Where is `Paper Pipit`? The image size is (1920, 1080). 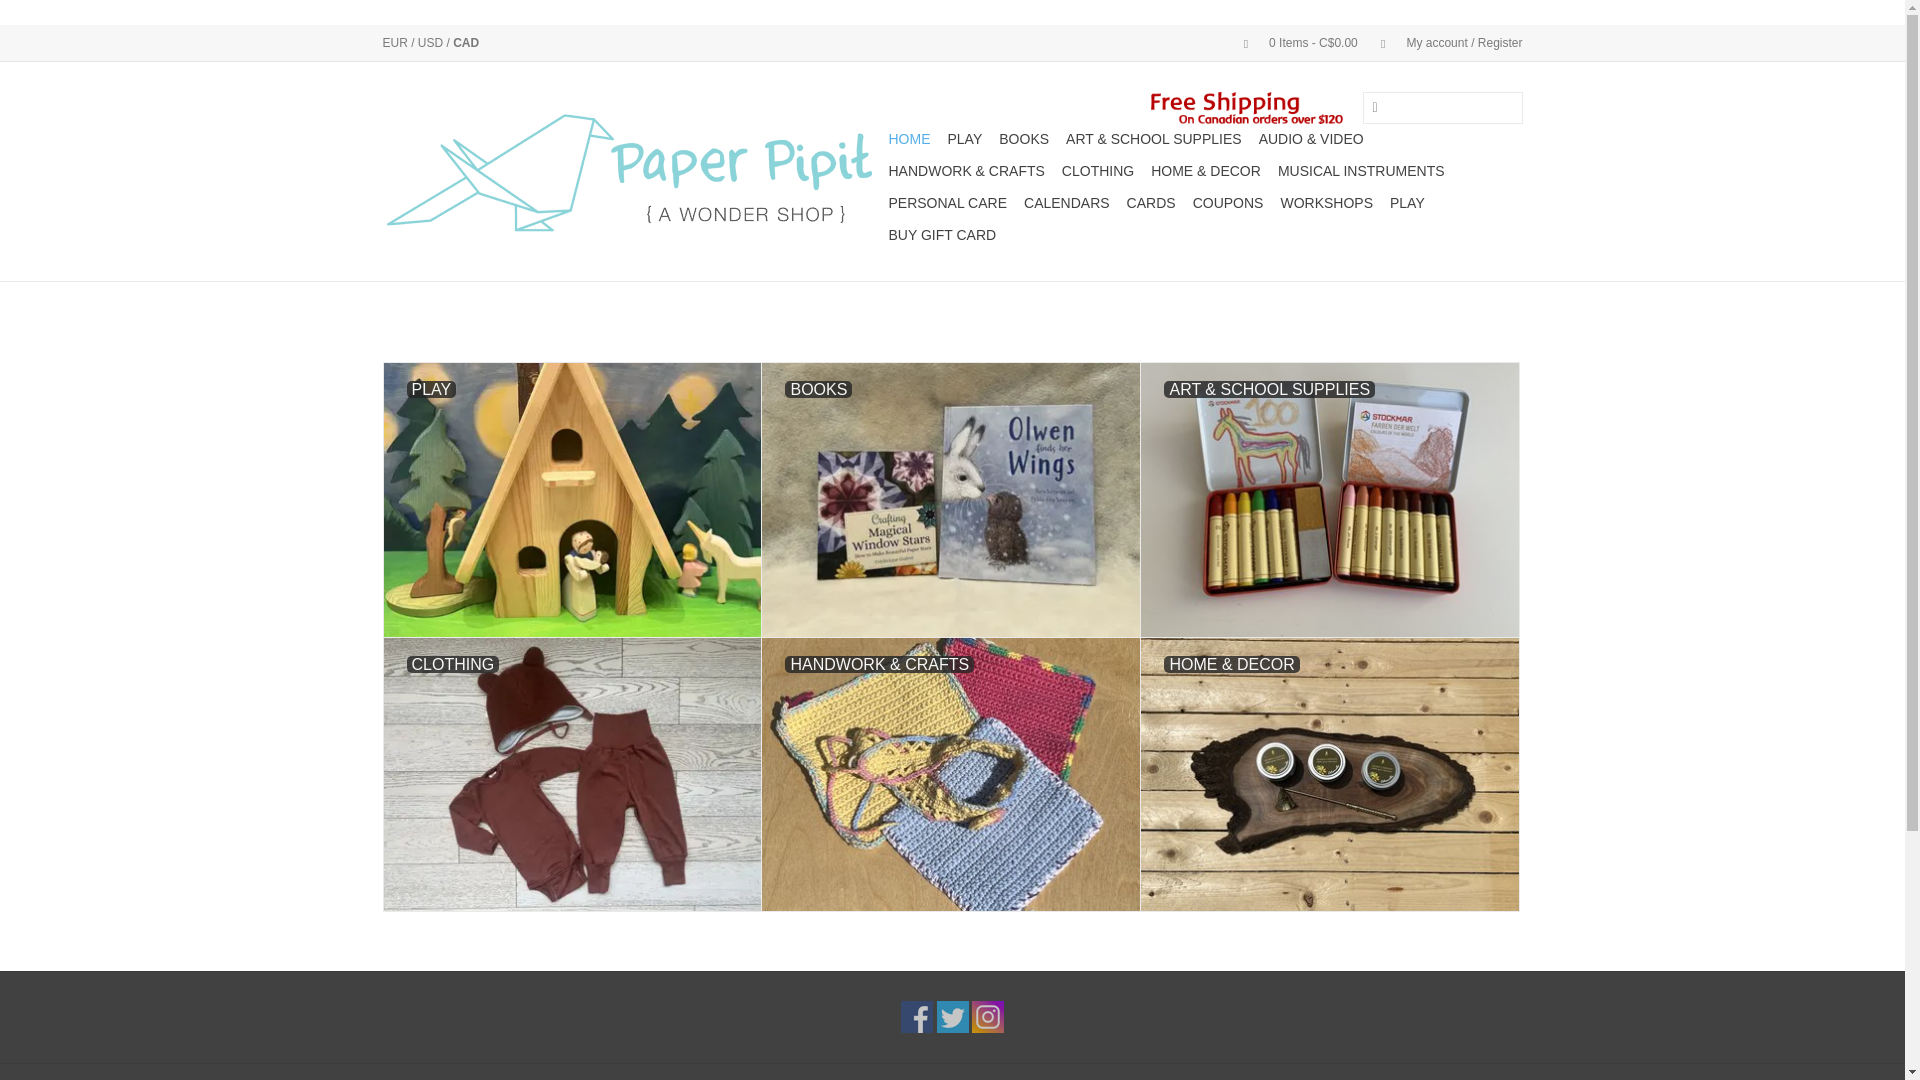
Paper Pipit is located at coordinates (632, 172).